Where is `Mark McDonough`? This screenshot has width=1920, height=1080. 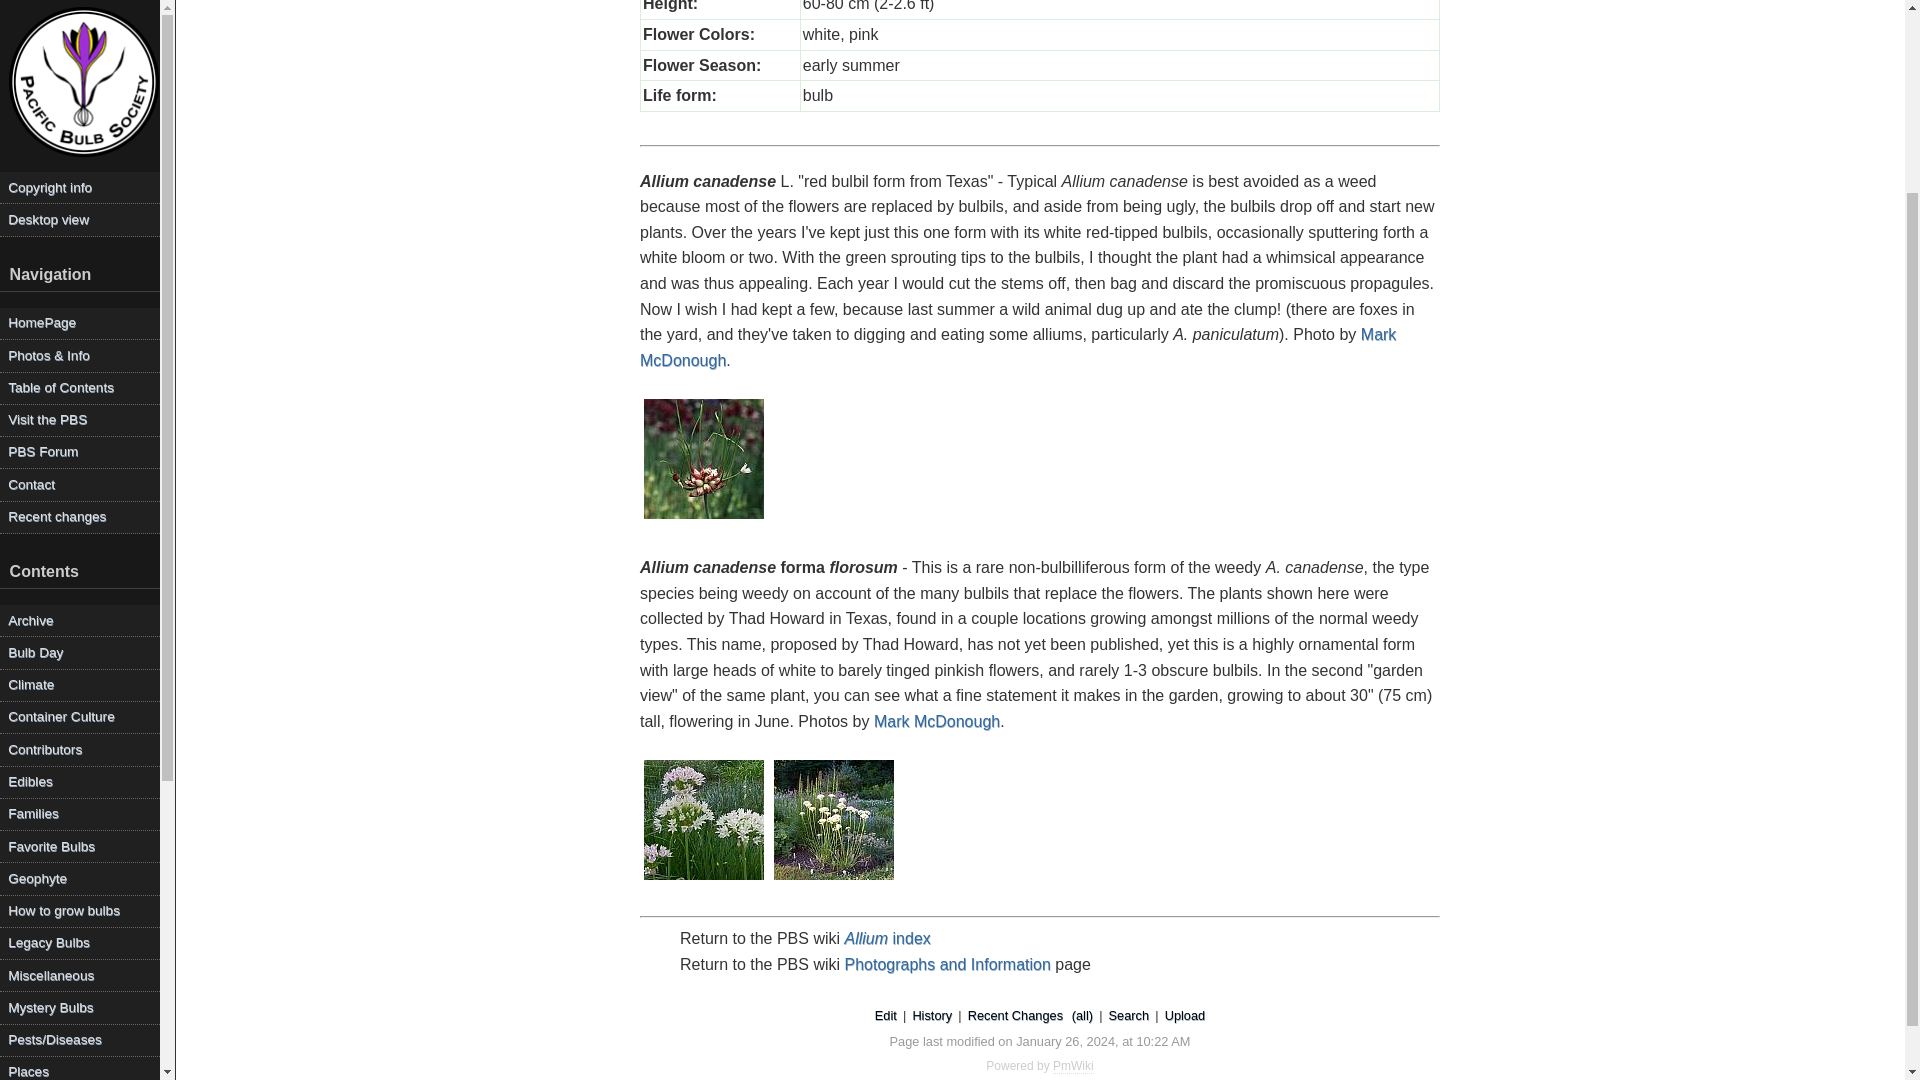 Mark McDonough is located at coordinates (936, 721).